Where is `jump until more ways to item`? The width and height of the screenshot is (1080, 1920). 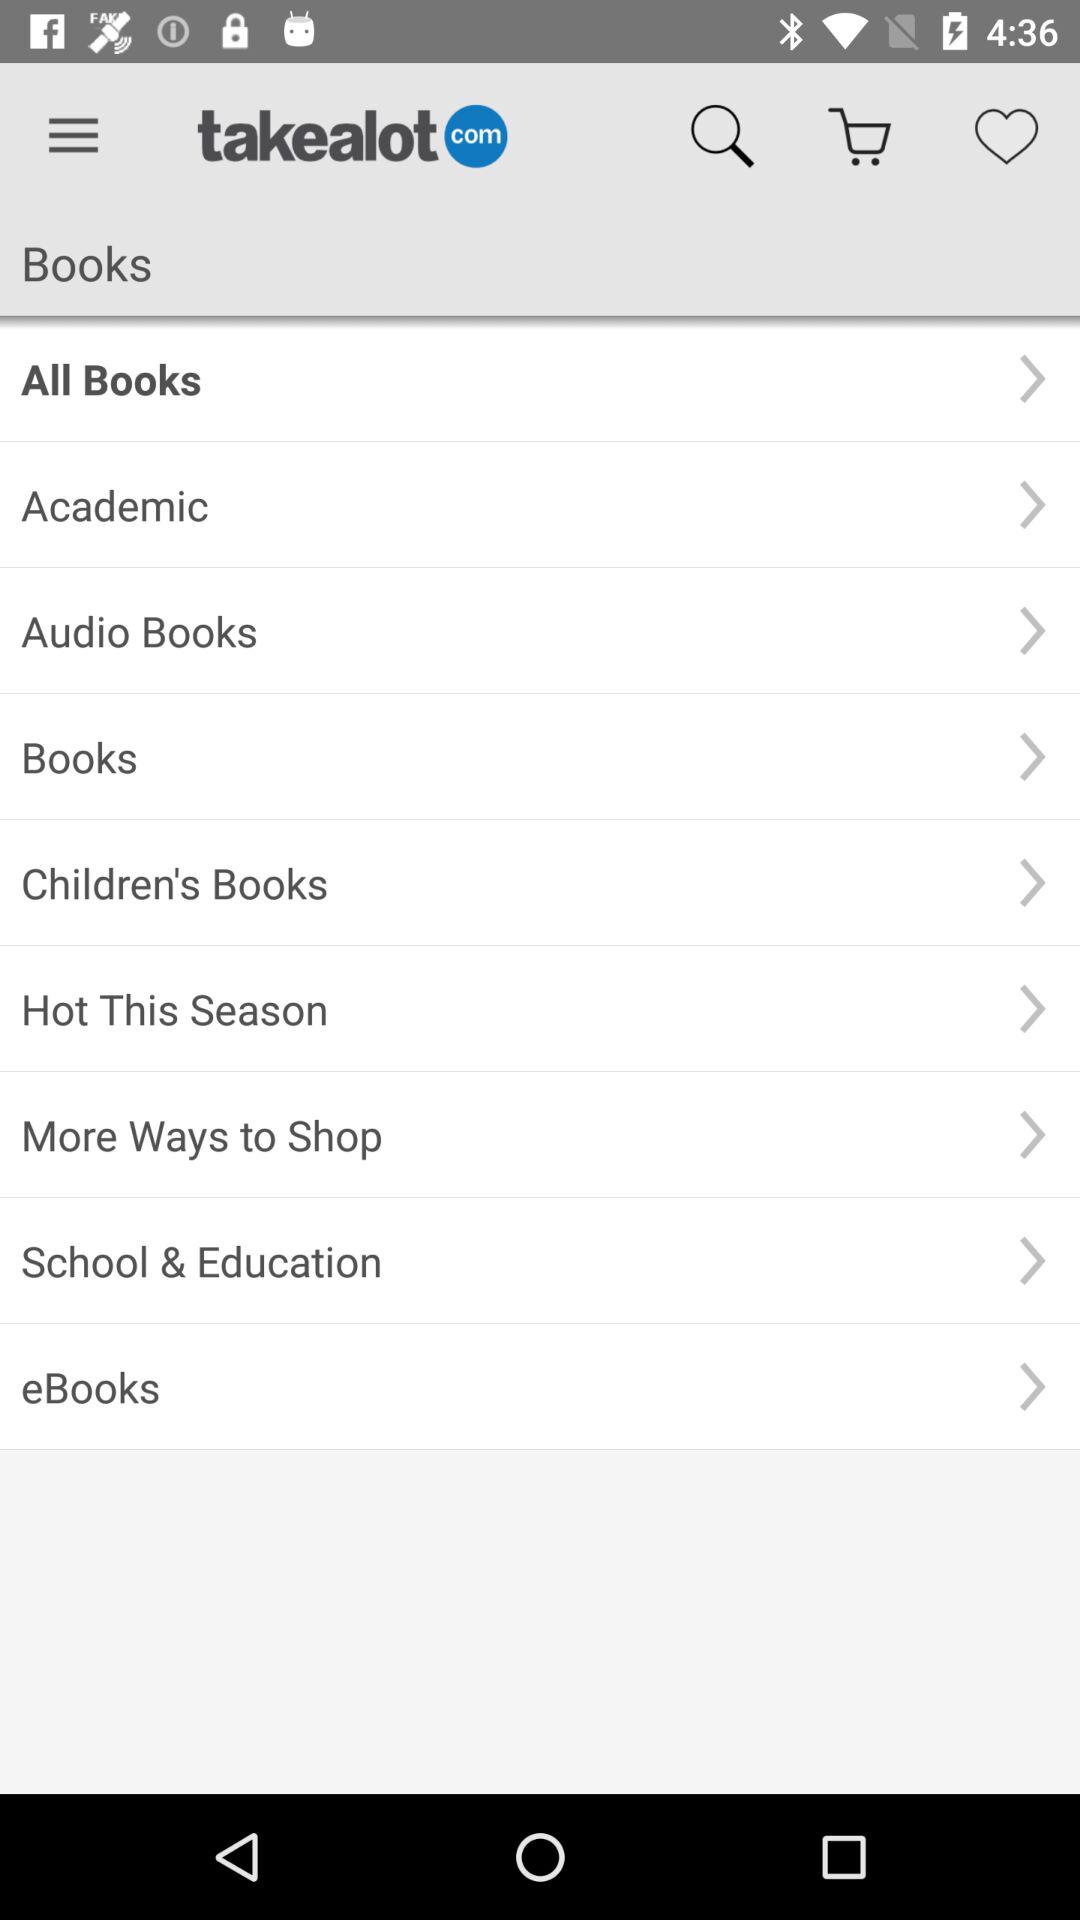 jump until more ways to item is located at coordinates (503, 1134).